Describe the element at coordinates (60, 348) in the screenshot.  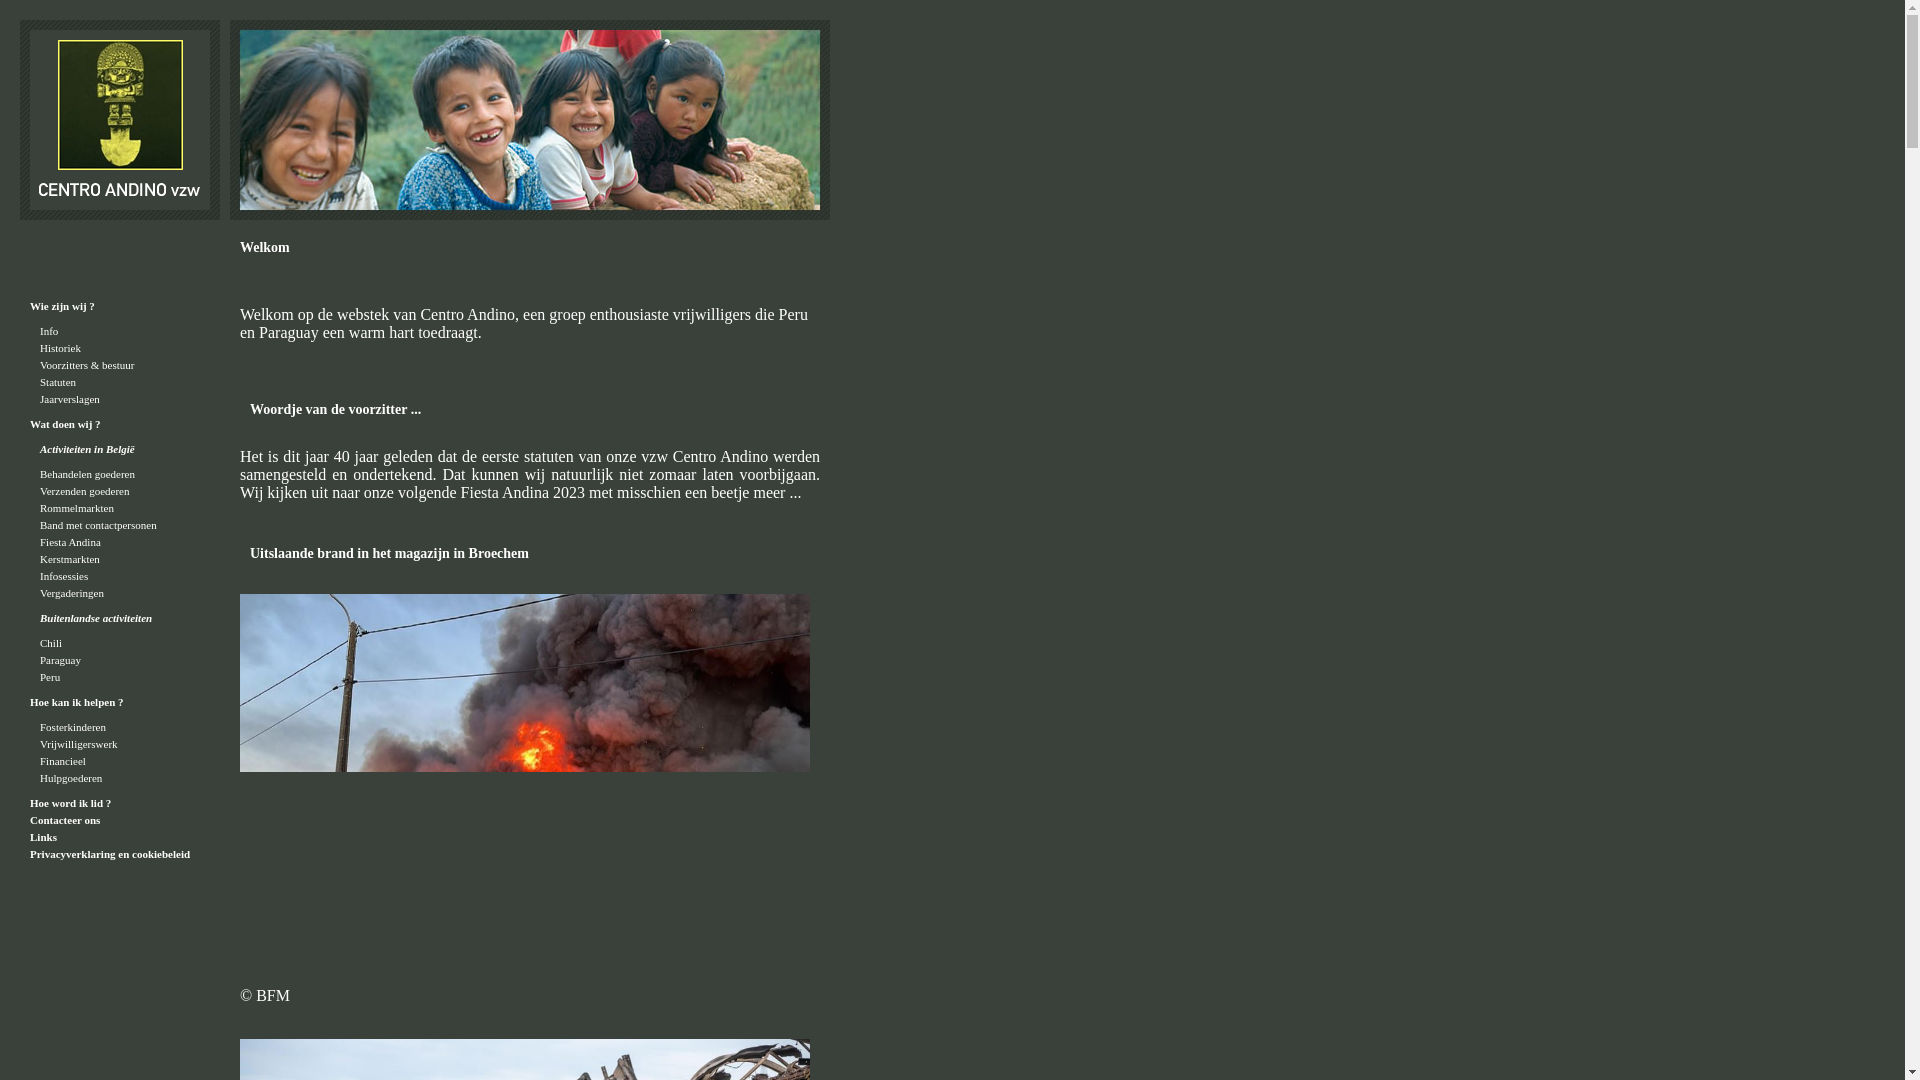
I see `Historiek` at that location.